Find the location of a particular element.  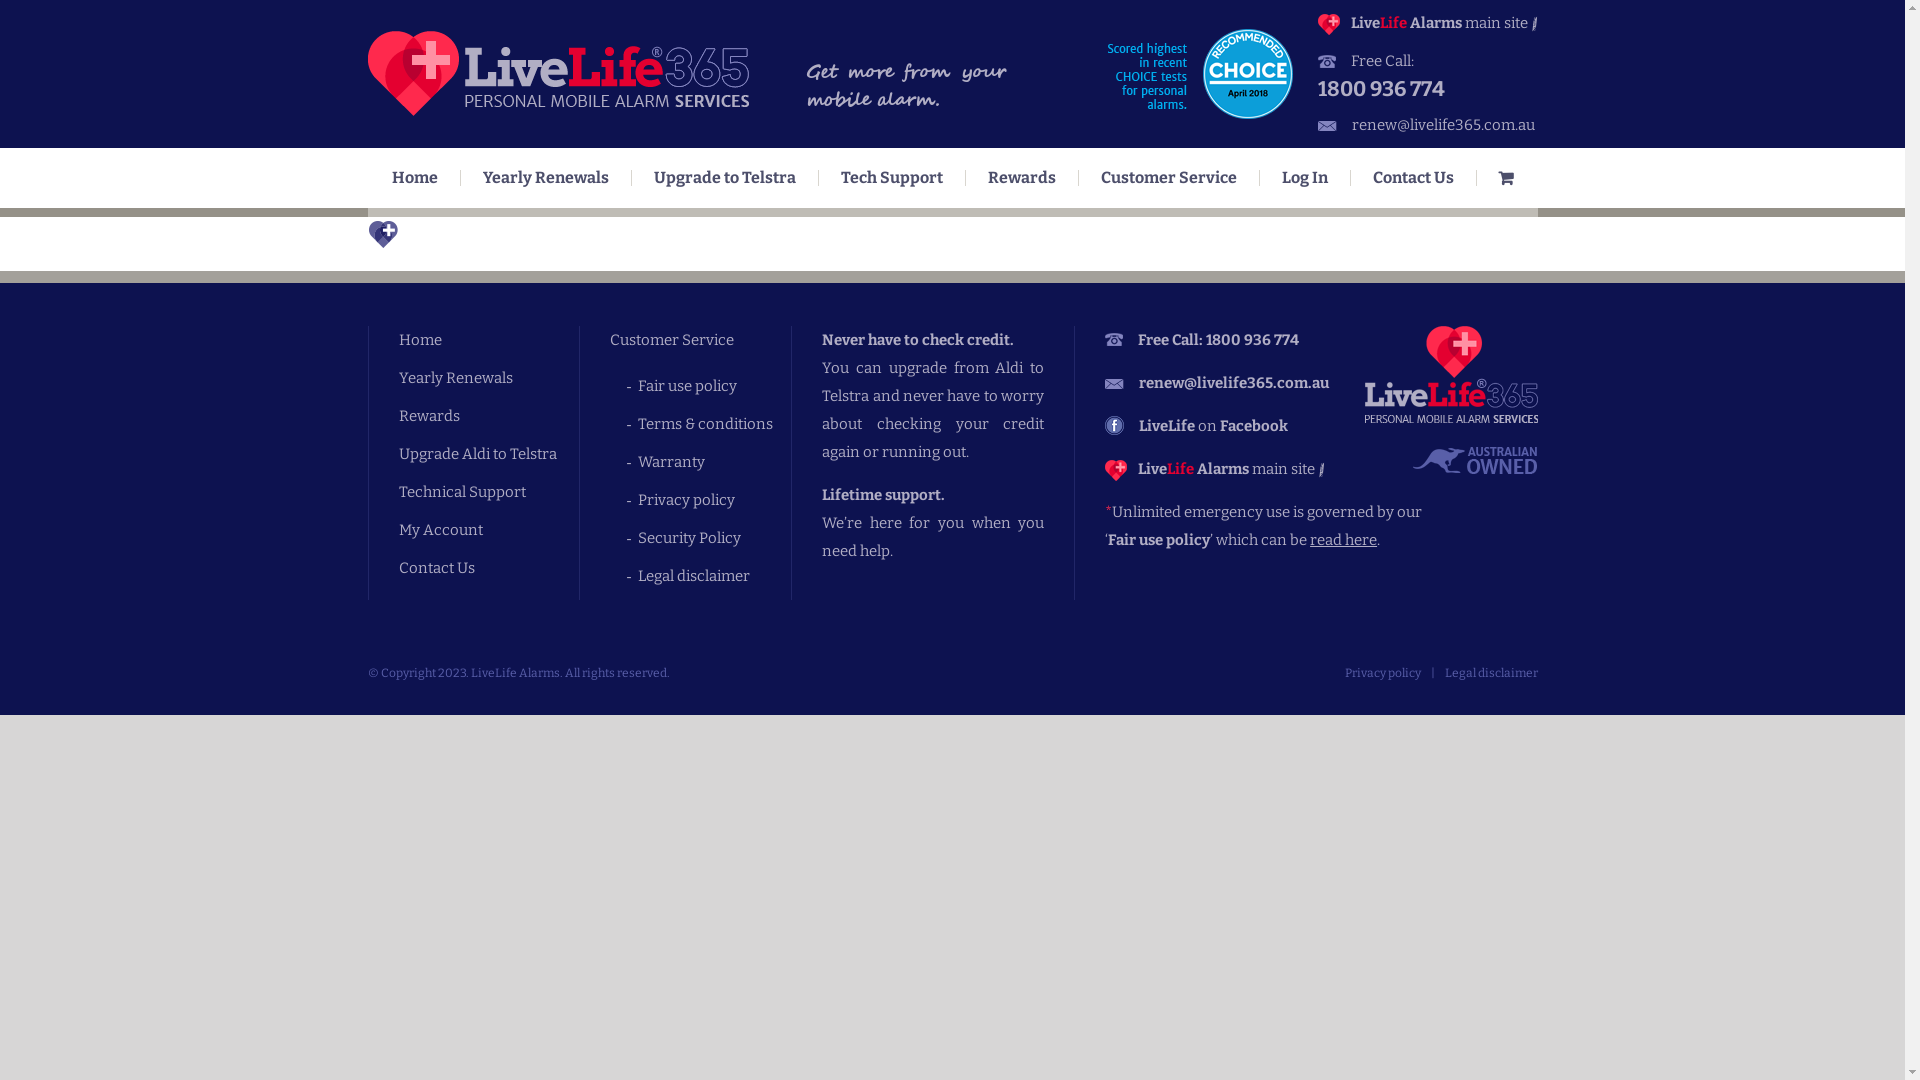

Rewards is located at coordinates (1022, 178).